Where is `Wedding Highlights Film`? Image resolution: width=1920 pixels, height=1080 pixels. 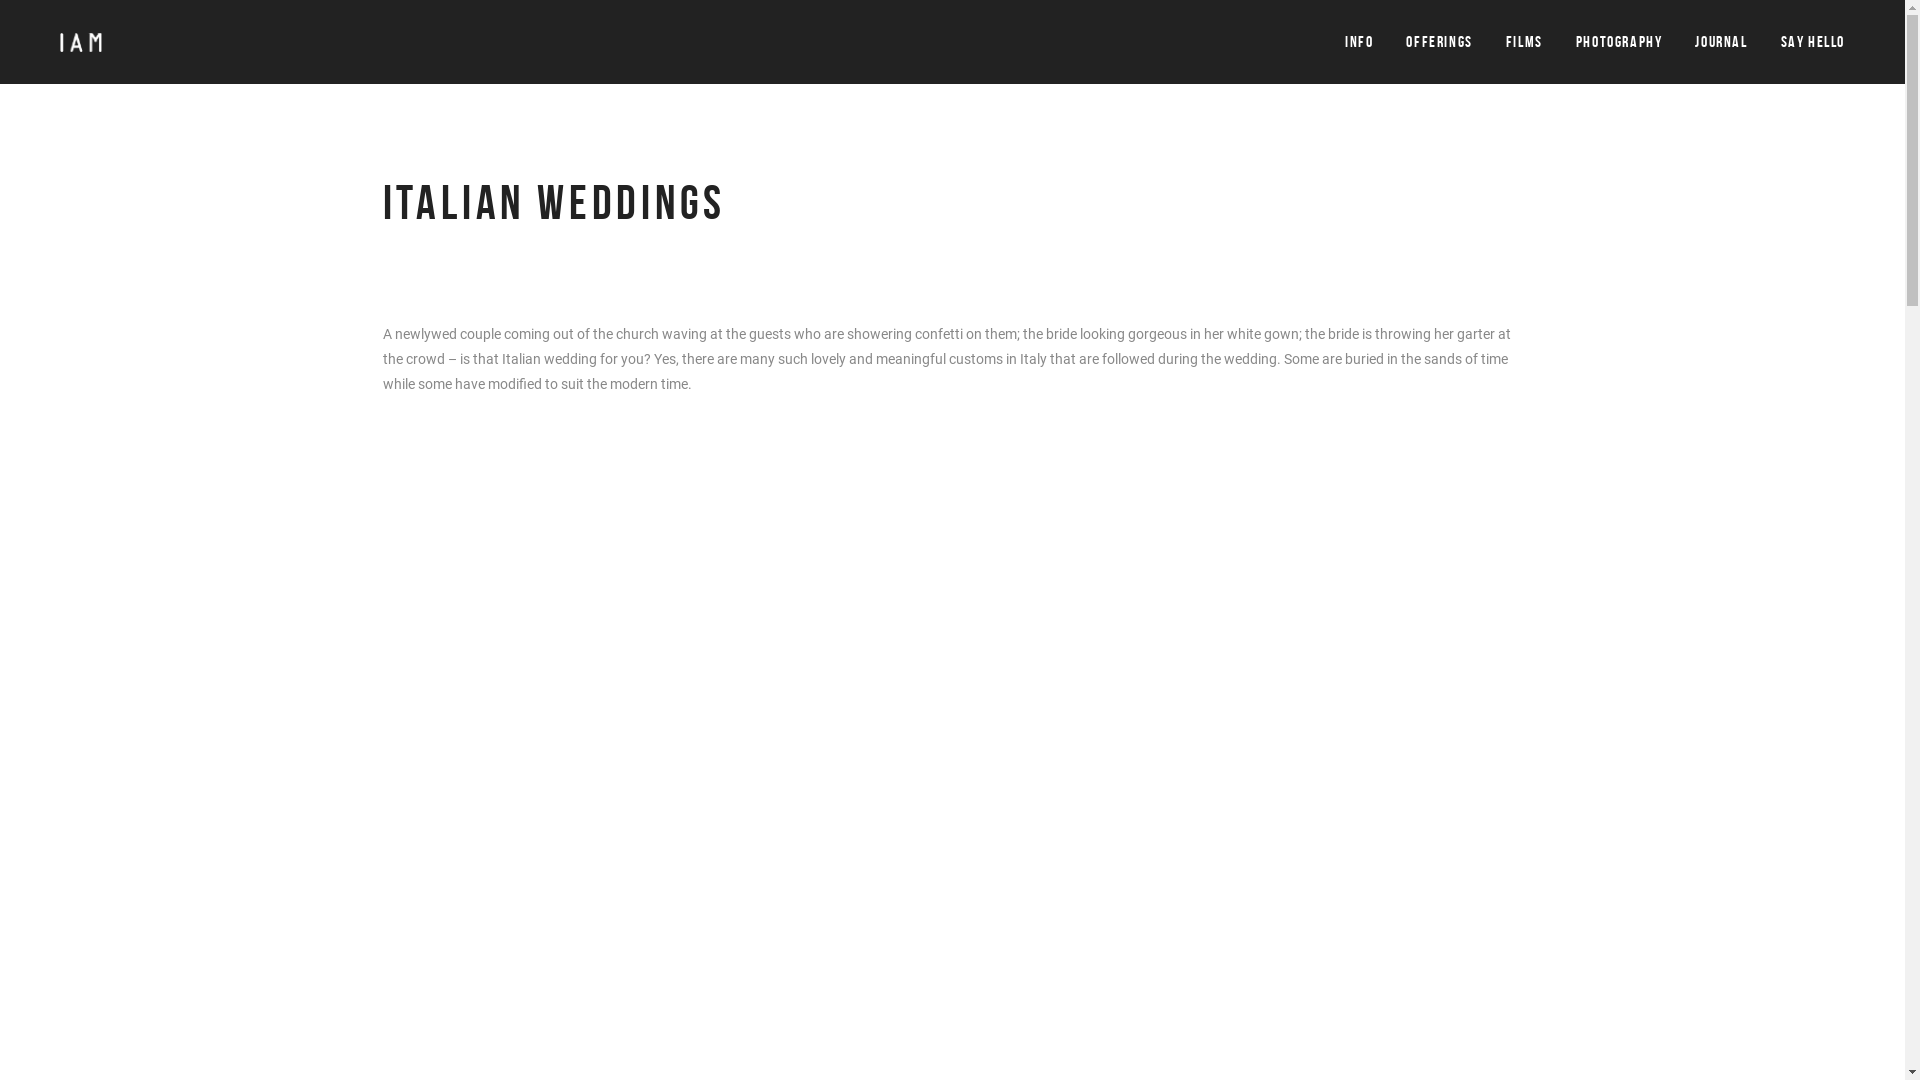
Wedding Highlights Film is located at coordinates (1236, 761).